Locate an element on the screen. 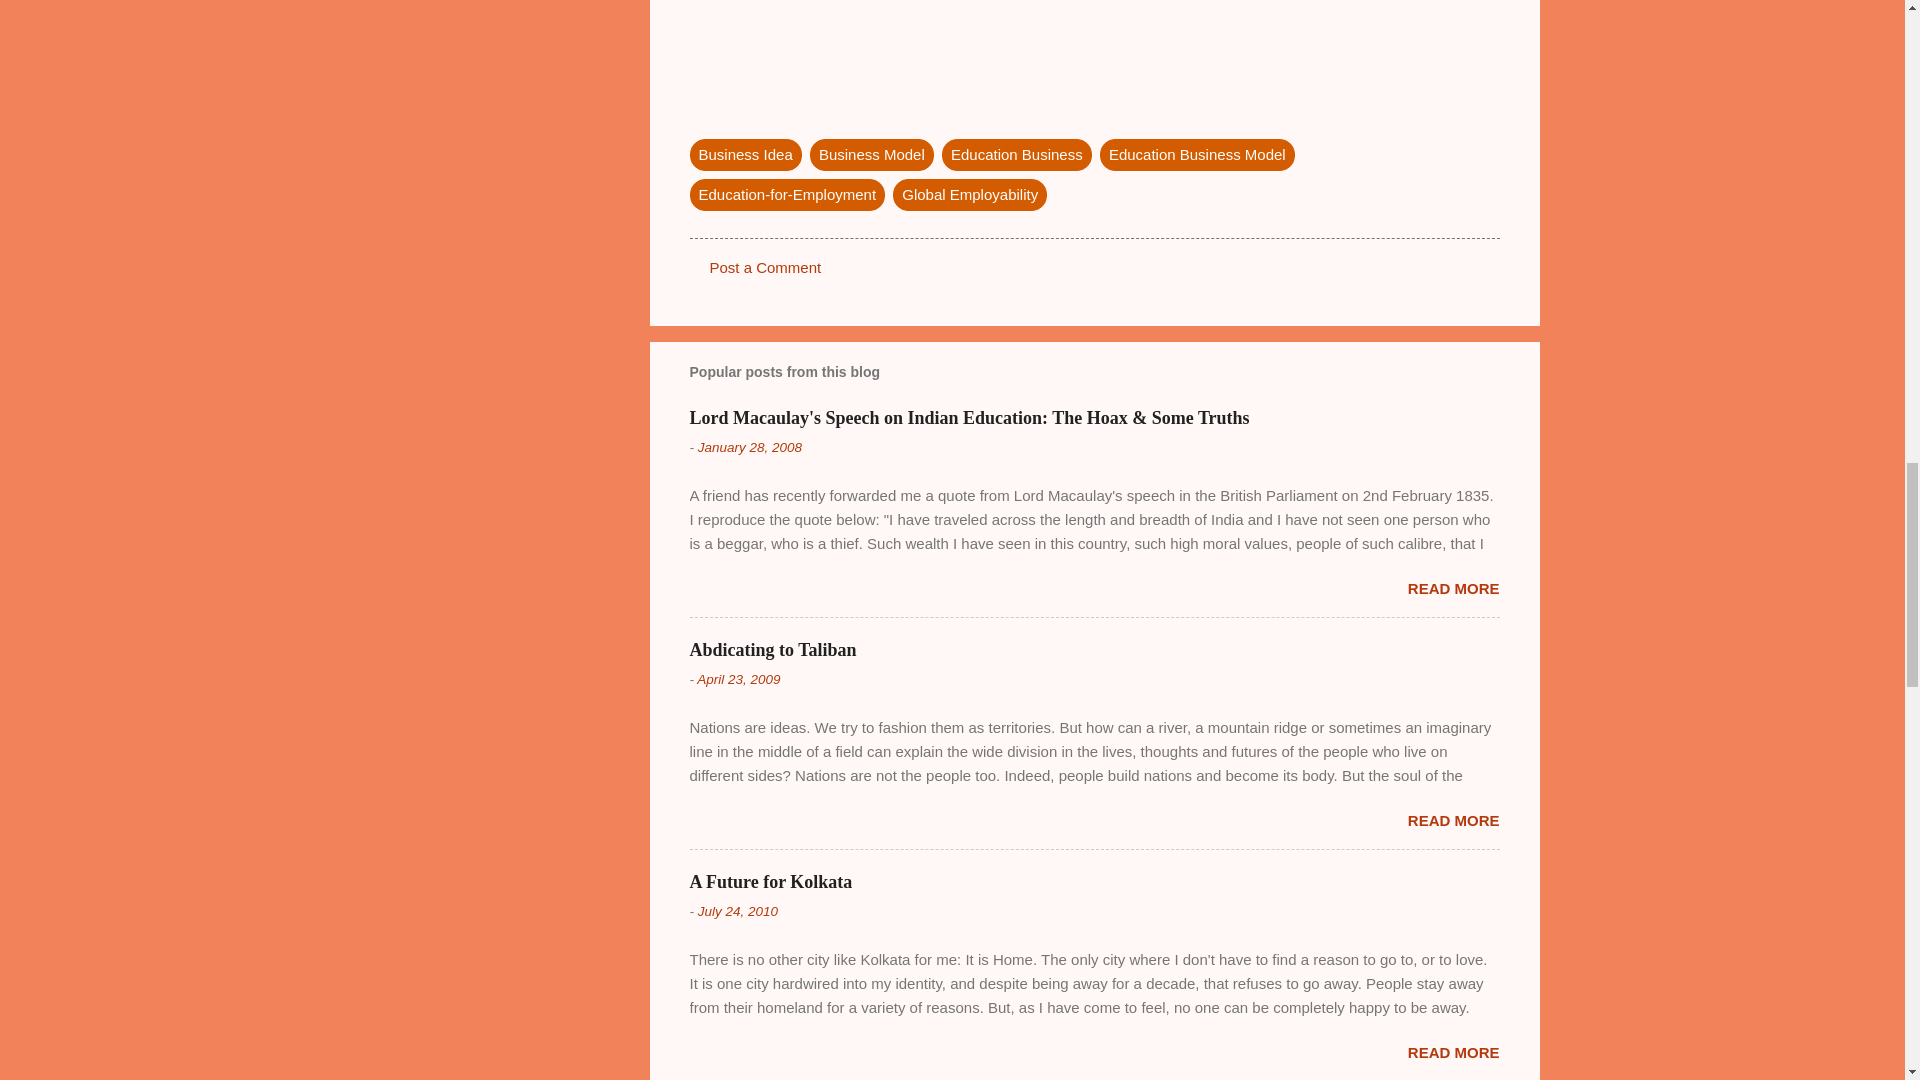 Image resolution: width=1920 pixels, height=1080 pixels. READ MORE is located at coordinates (1453, 588).